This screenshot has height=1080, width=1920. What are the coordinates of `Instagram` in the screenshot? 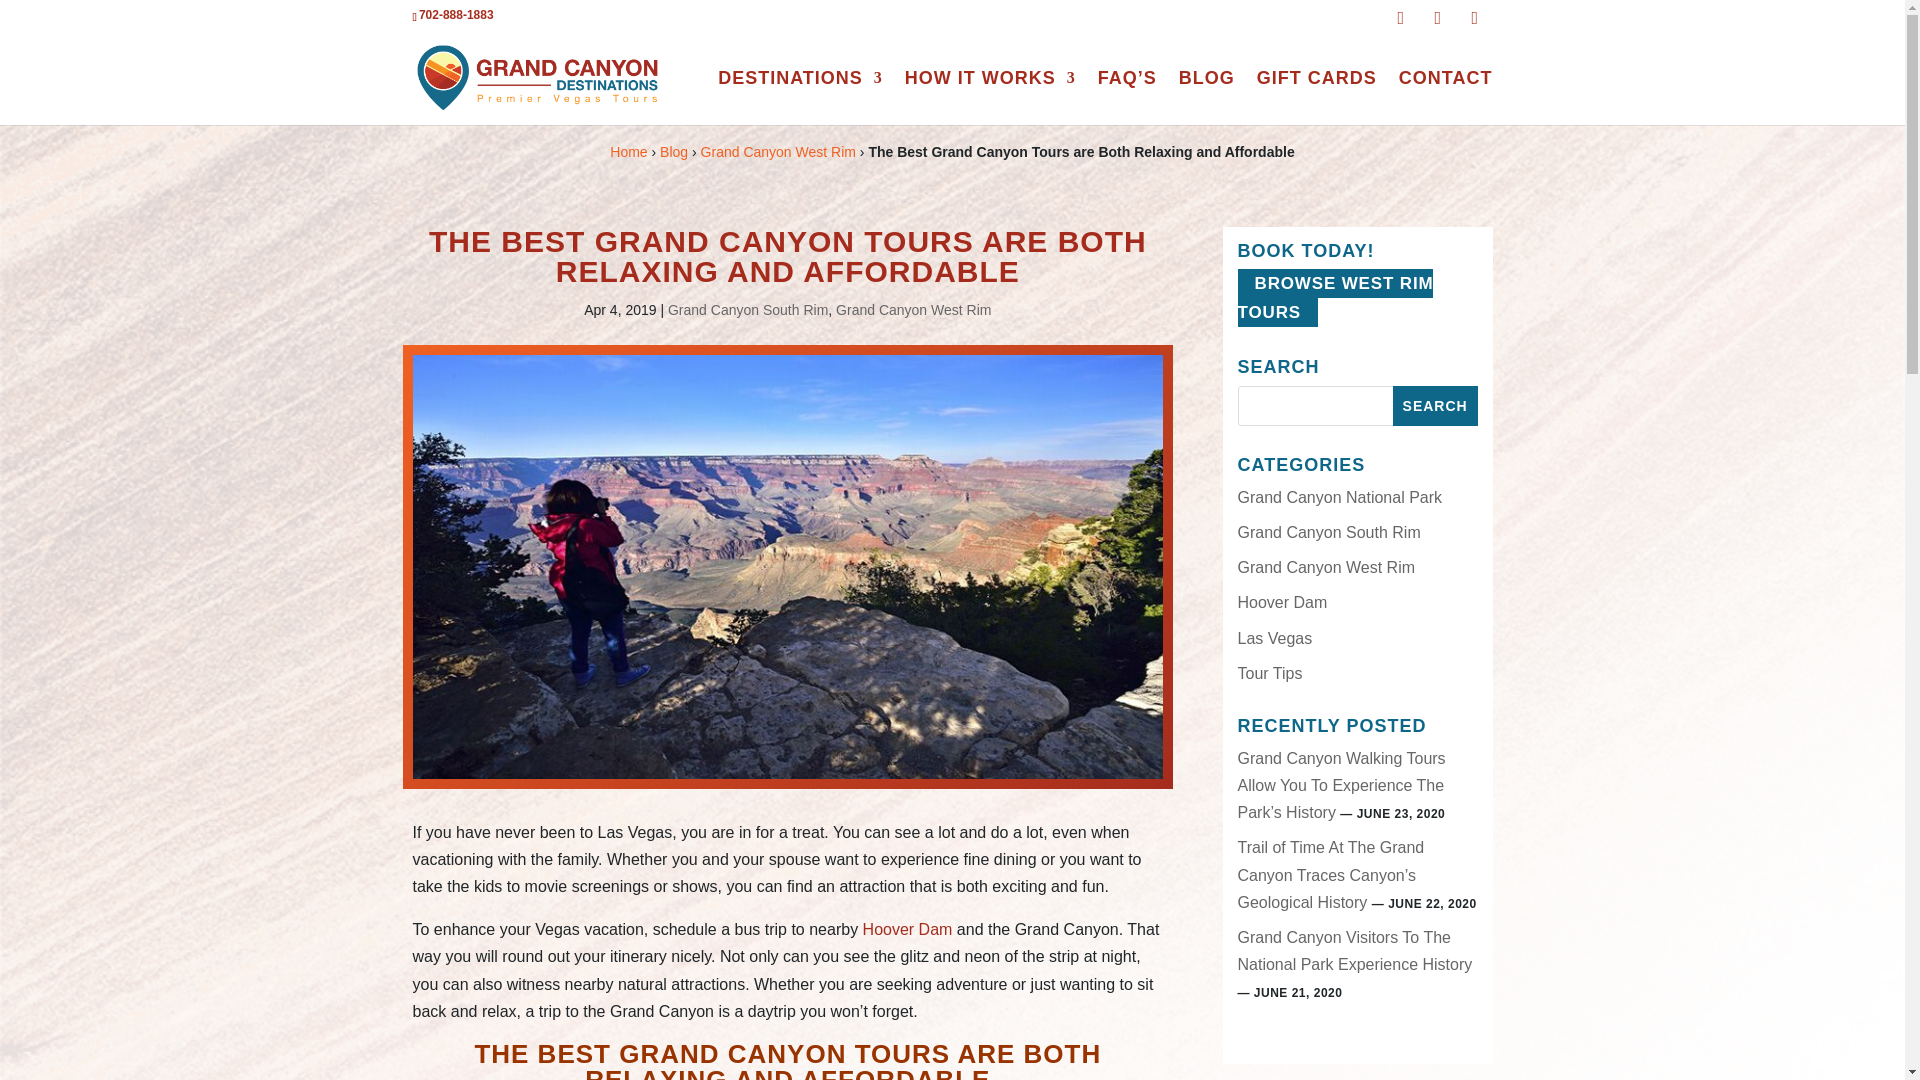 It's located at (1480, 18).